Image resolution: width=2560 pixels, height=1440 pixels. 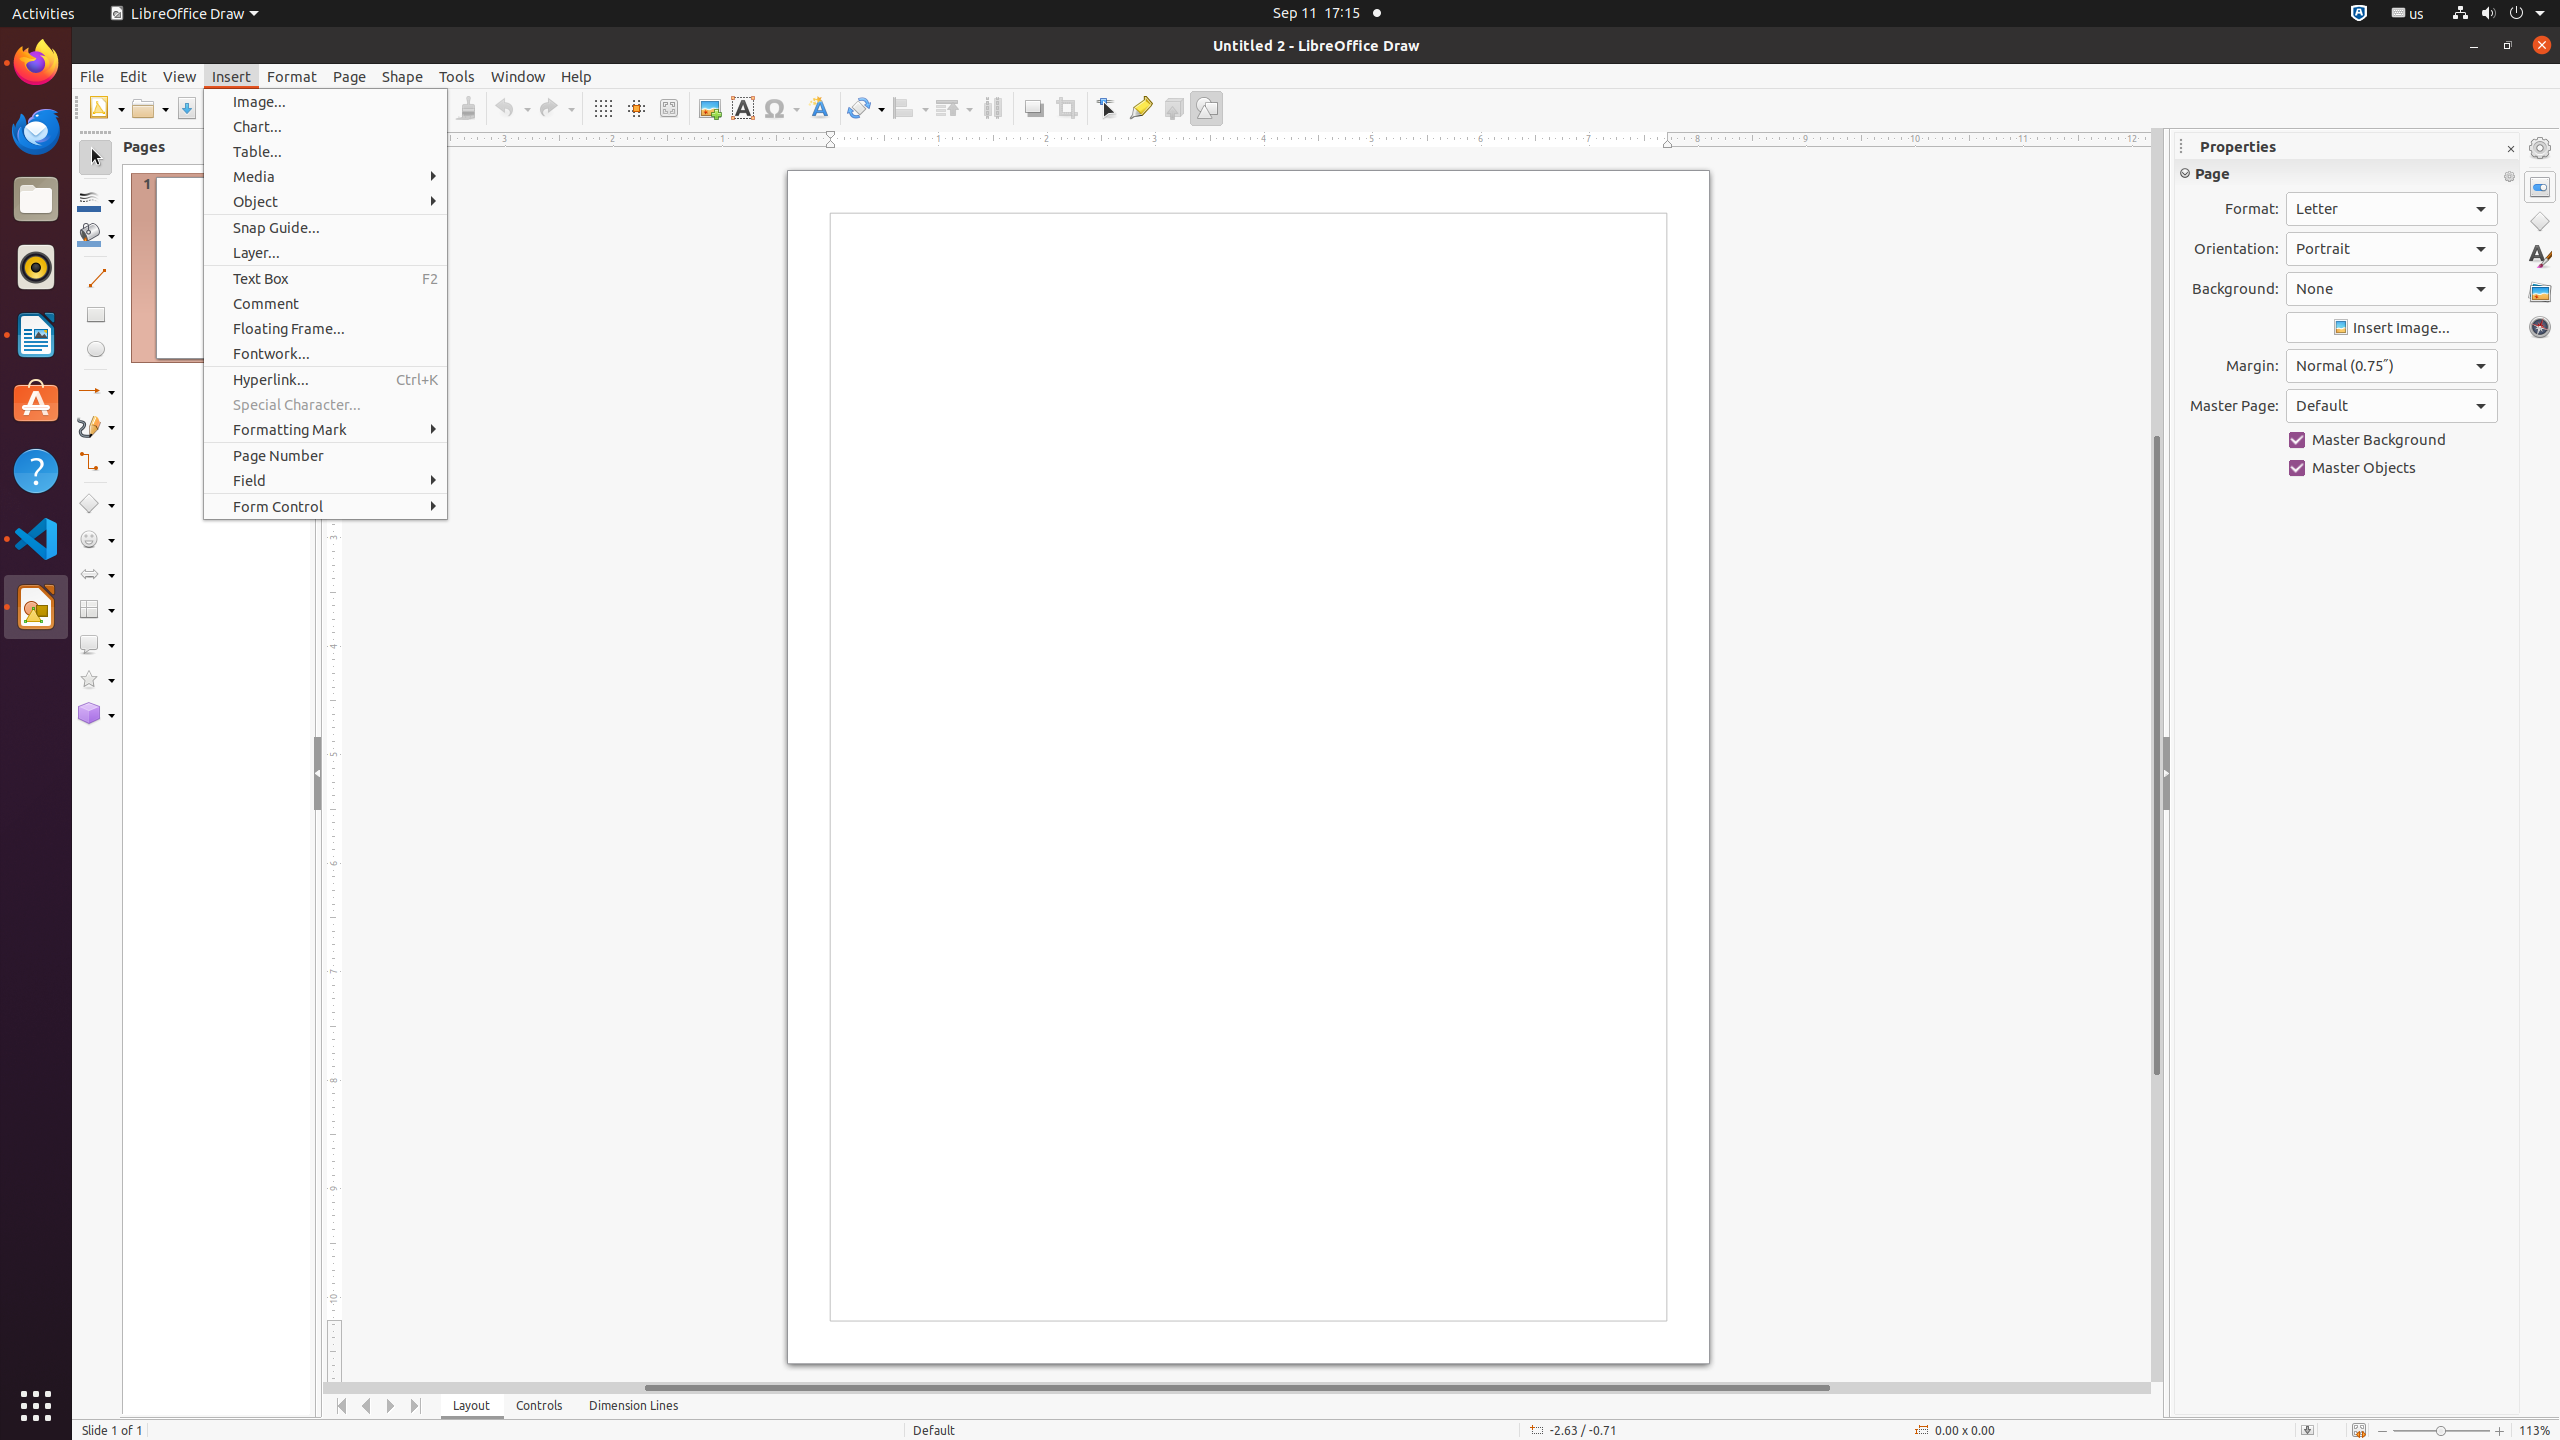 I want to click on Window, so click(x=518, y=76).